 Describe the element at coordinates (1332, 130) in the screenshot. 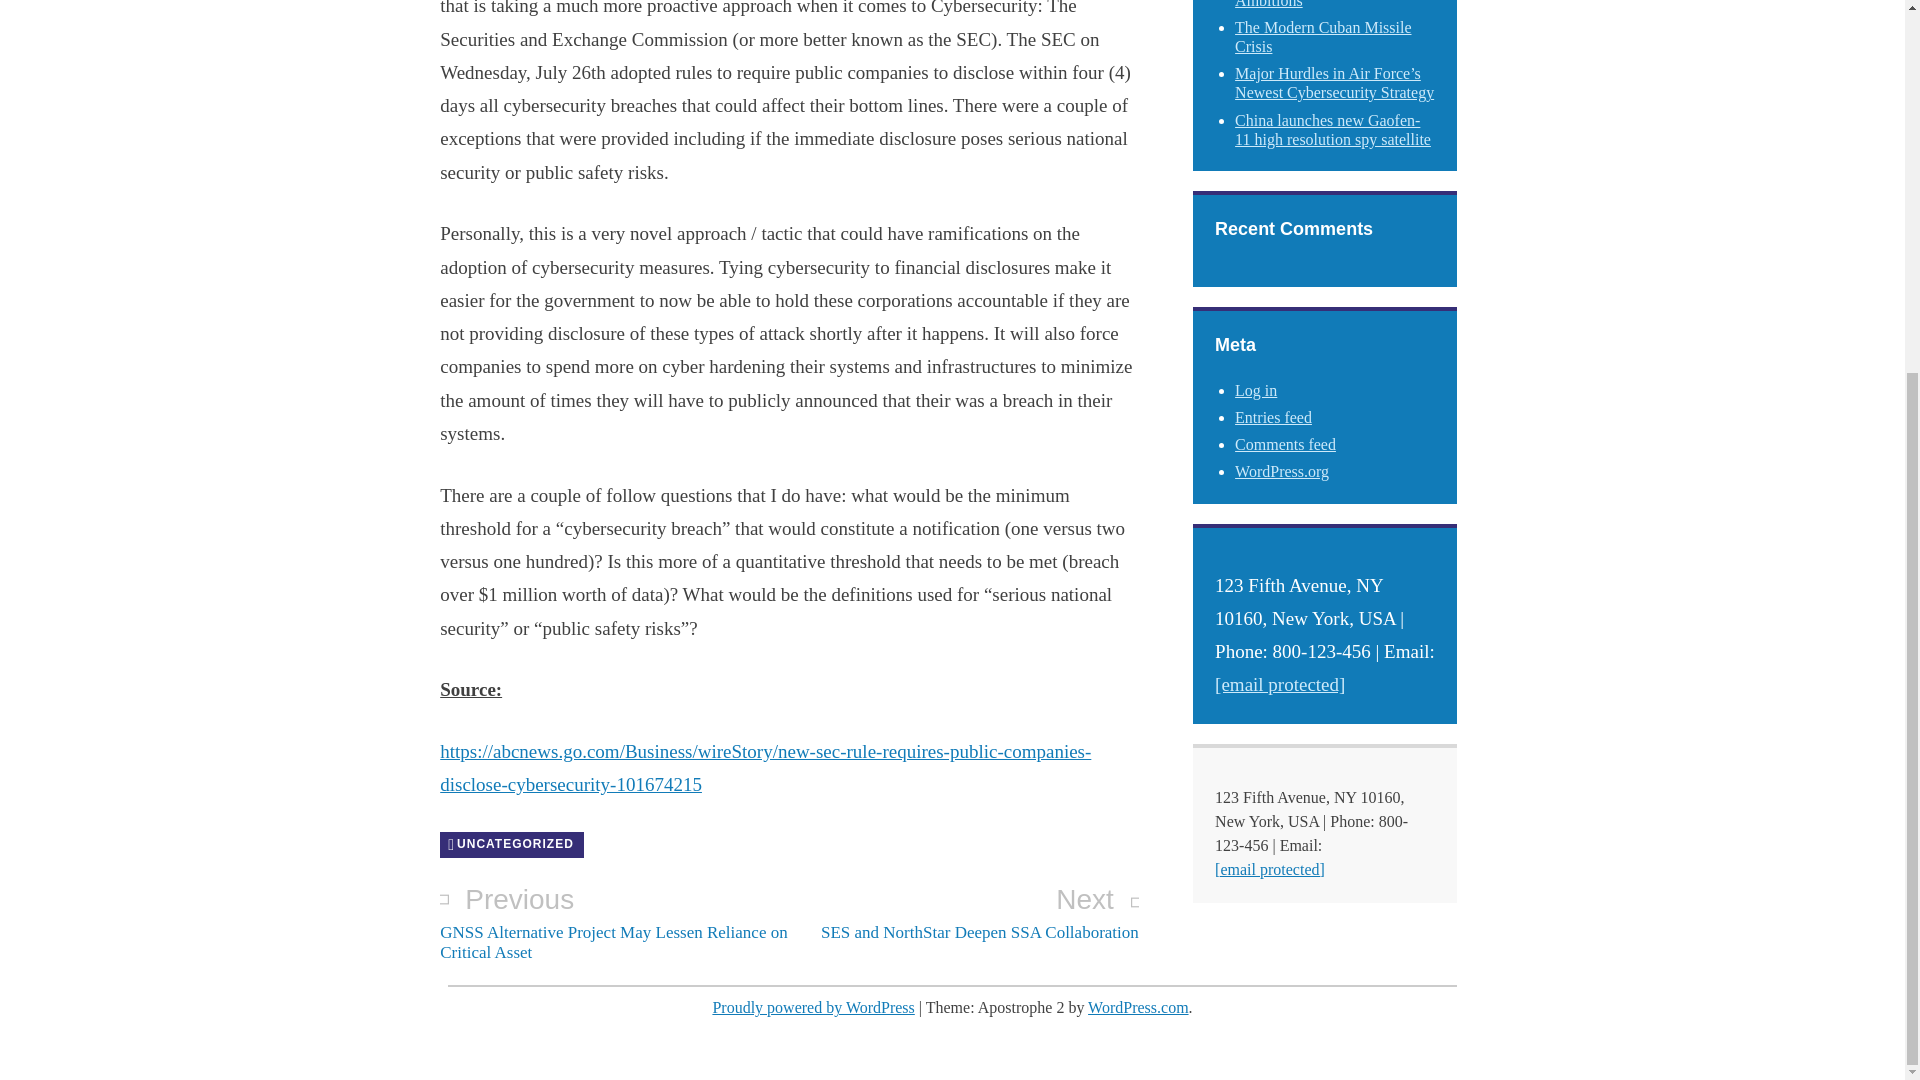

I see `China launches new Gaofen-11 high resolution spy satellite` at that location.